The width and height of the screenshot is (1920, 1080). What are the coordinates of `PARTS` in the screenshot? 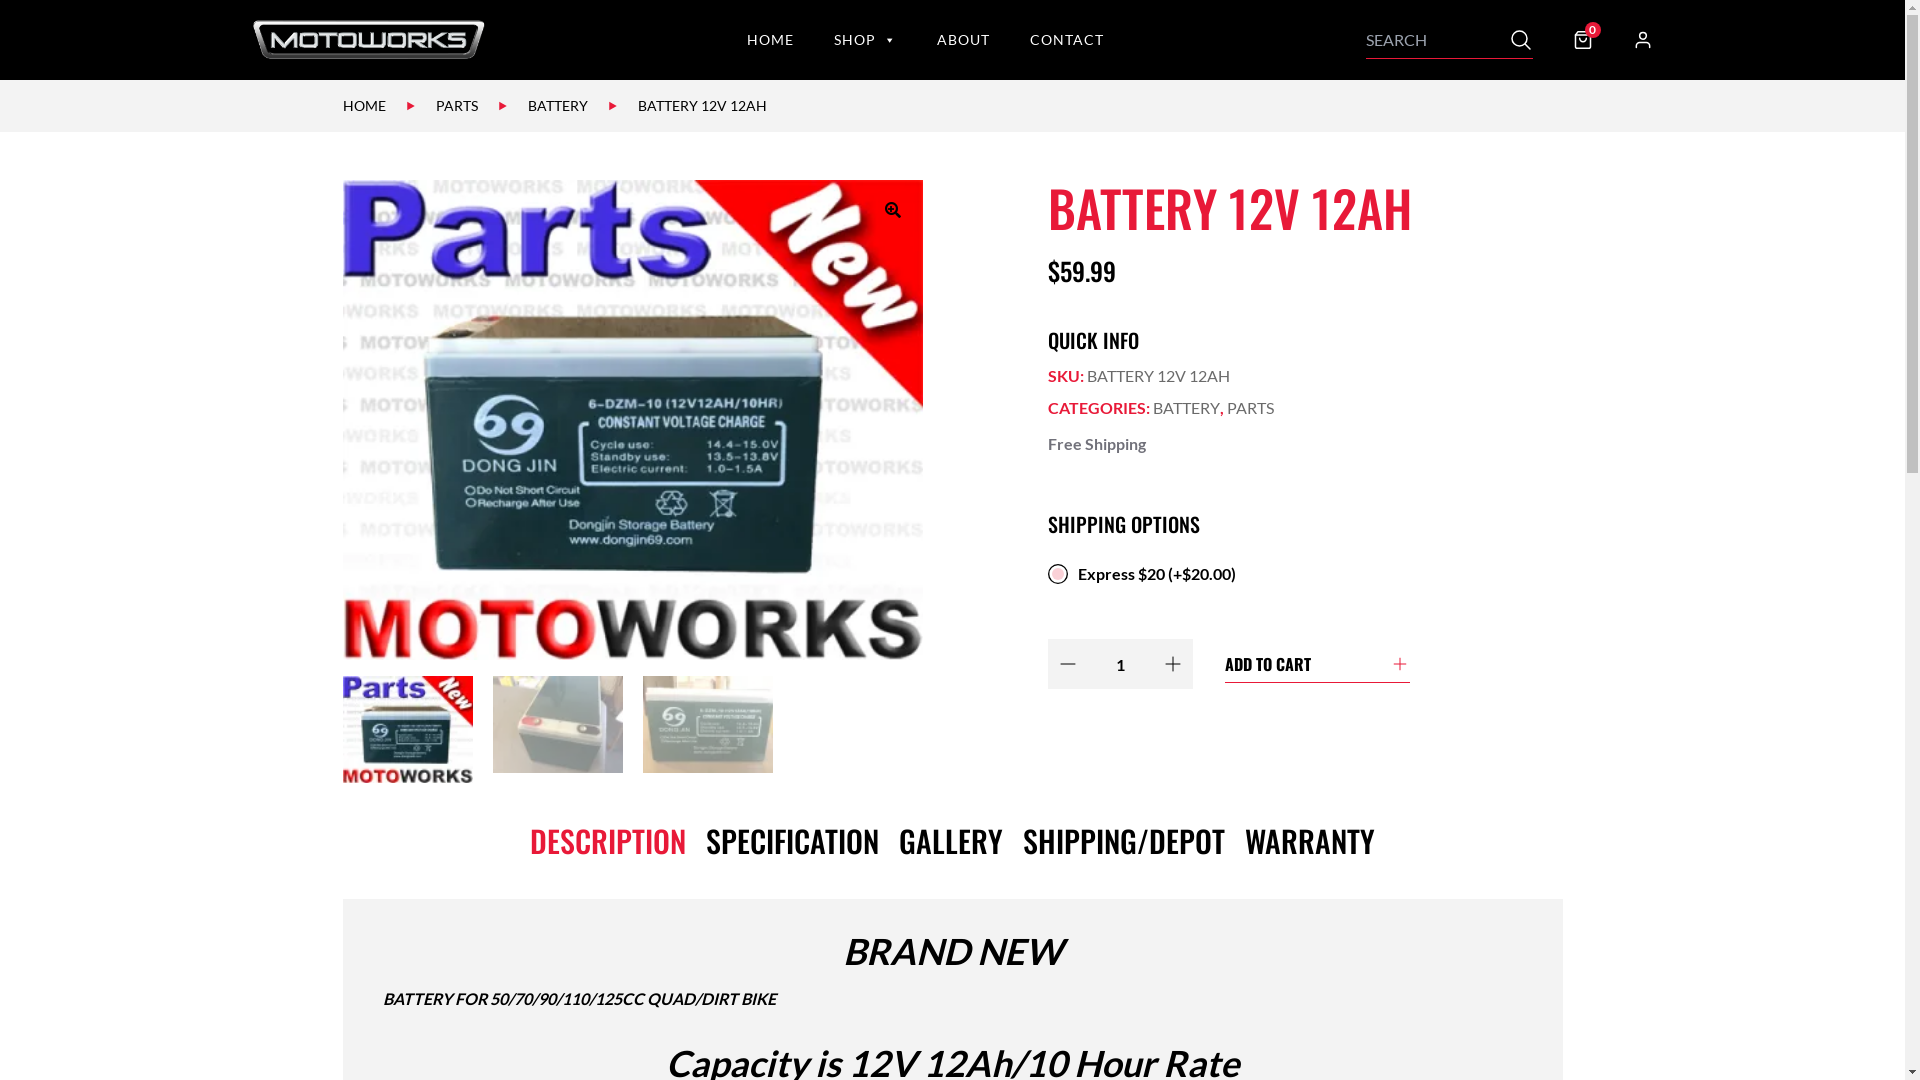 It's located at (457, 106).